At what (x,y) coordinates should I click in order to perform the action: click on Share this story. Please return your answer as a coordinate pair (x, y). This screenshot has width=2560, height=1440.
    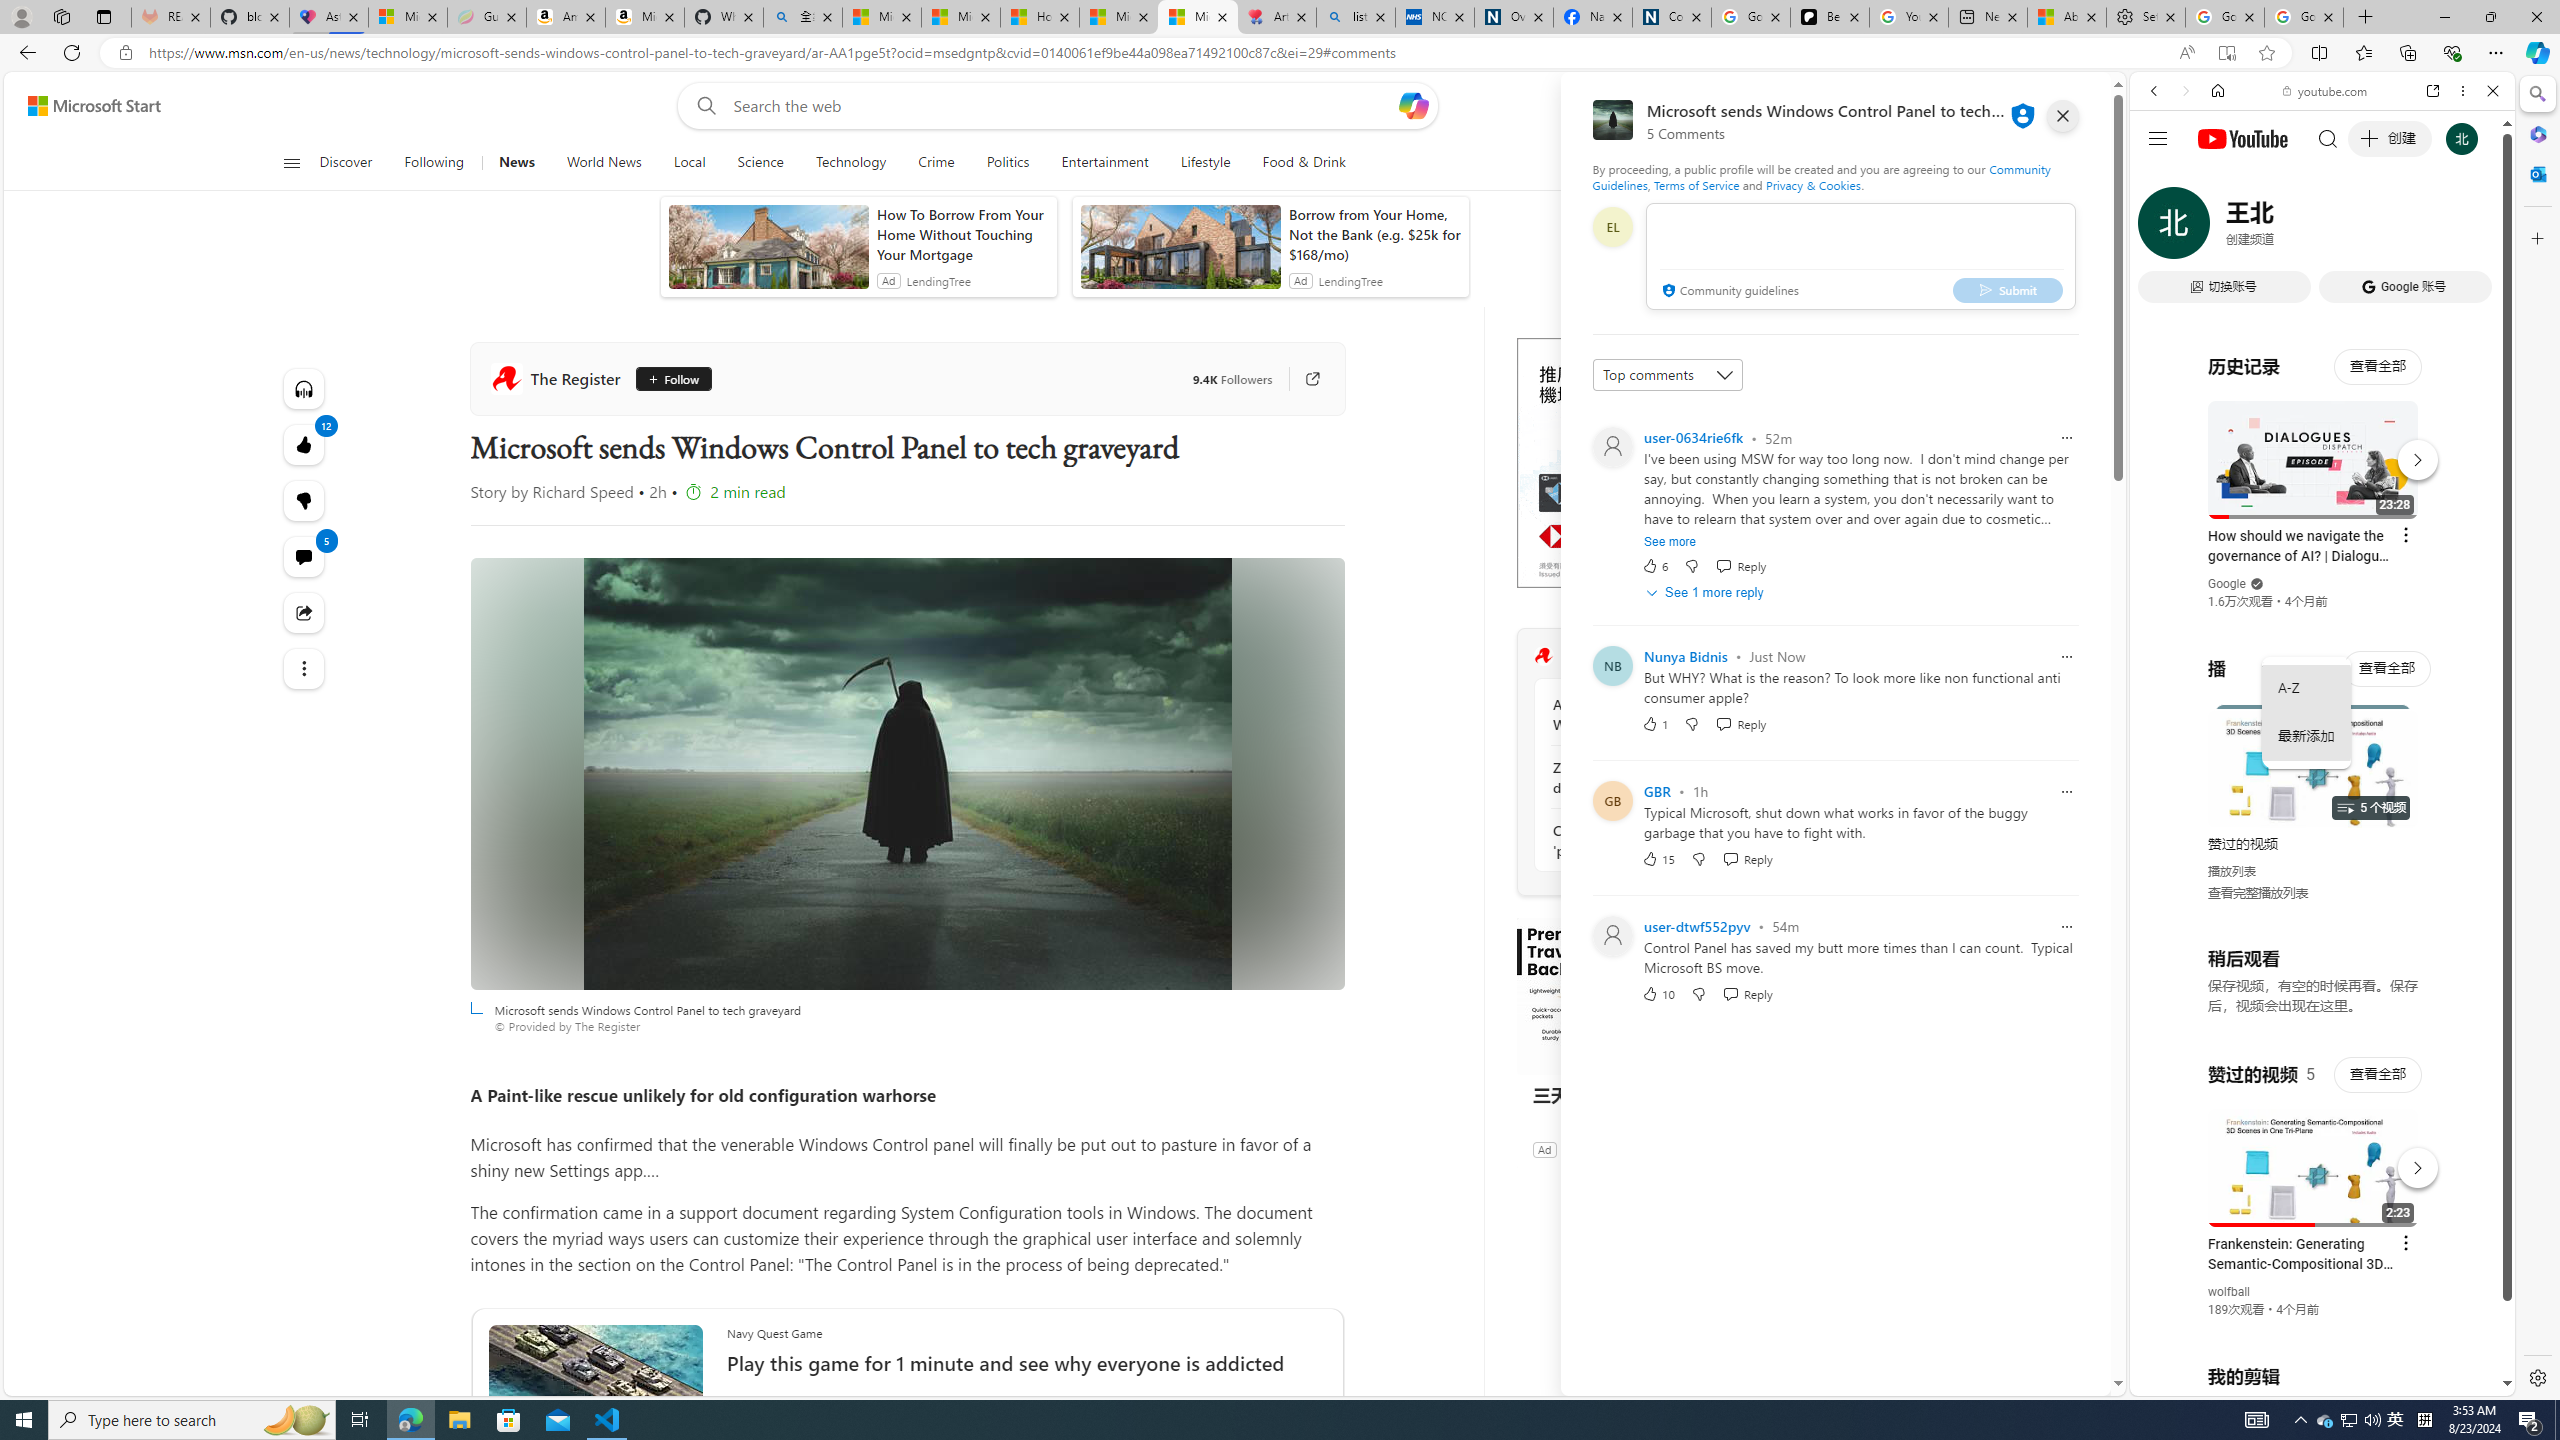
    Looking at the image, I should click on (304, 613).